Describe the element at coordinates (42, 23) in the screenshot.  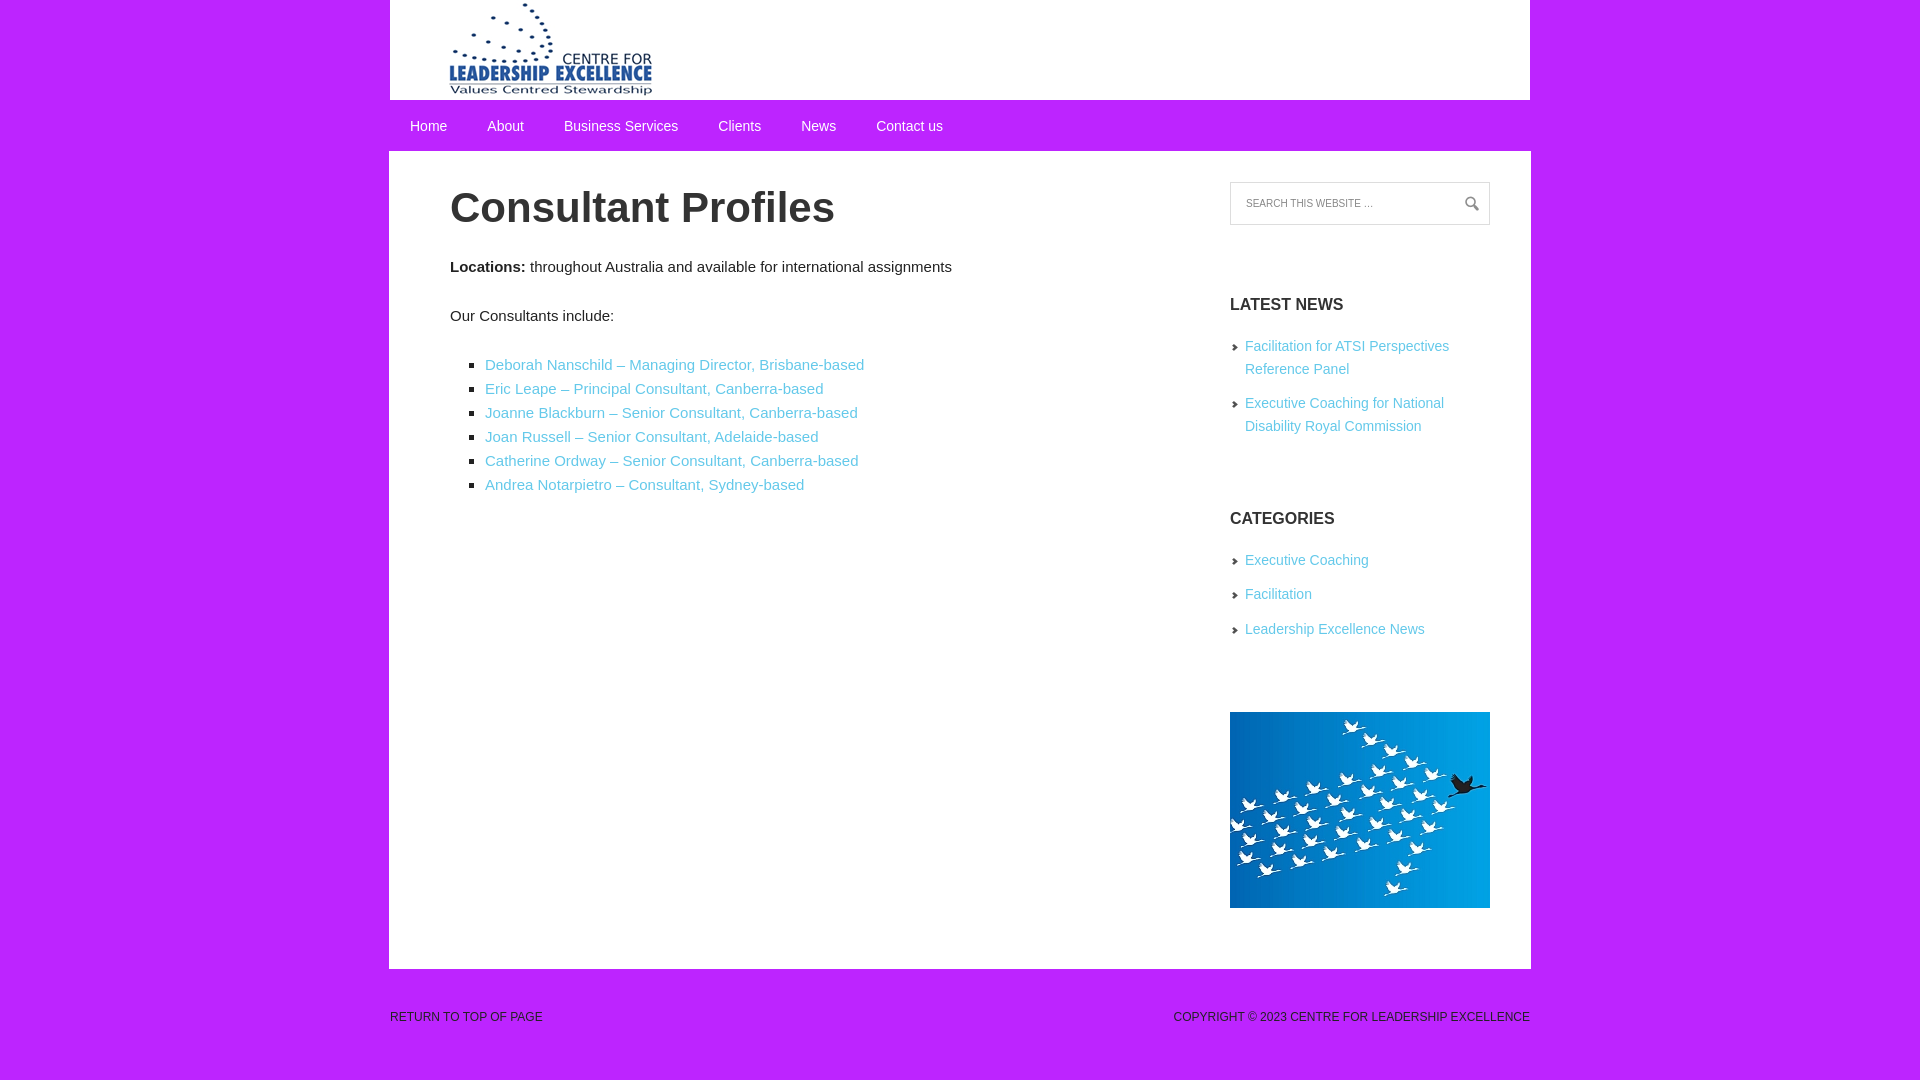
I see `Search` at that location.